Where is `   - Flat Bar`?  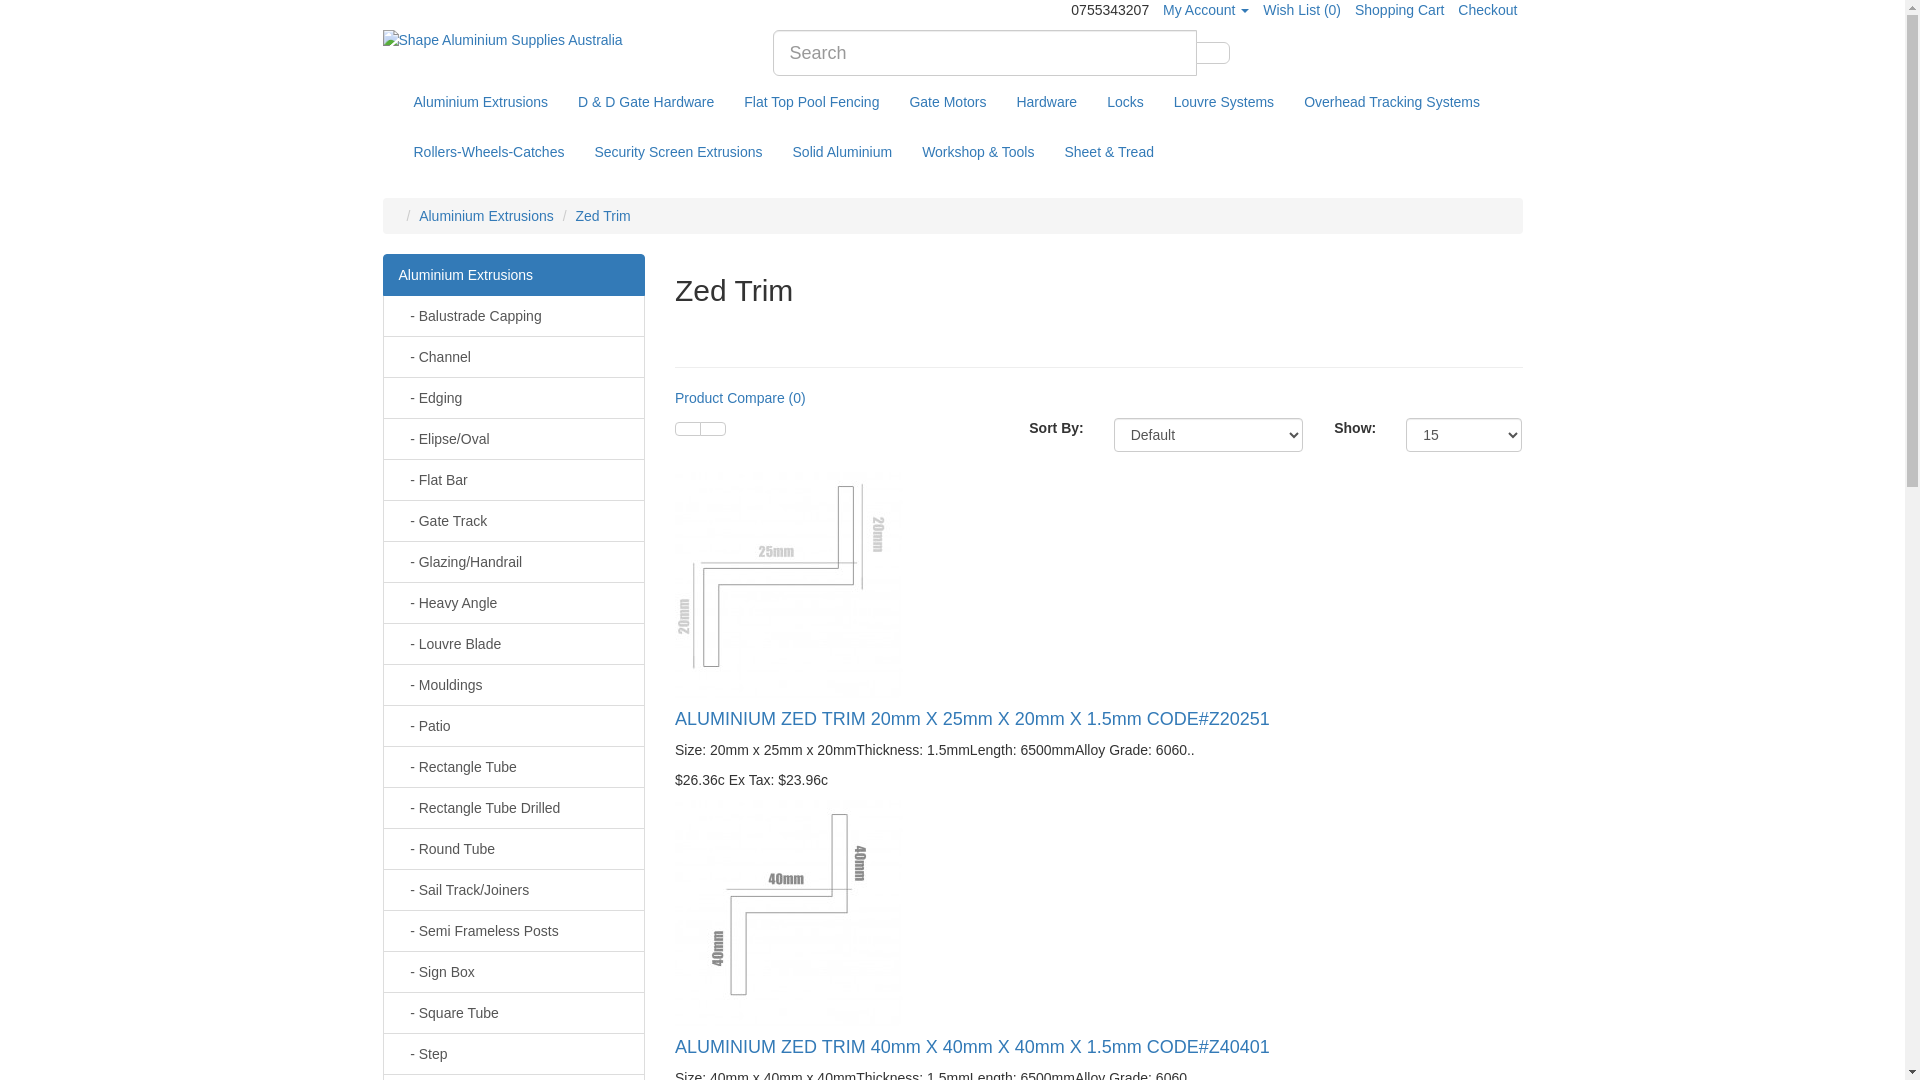    - Flat Bar is located at coordinates (514, 480).